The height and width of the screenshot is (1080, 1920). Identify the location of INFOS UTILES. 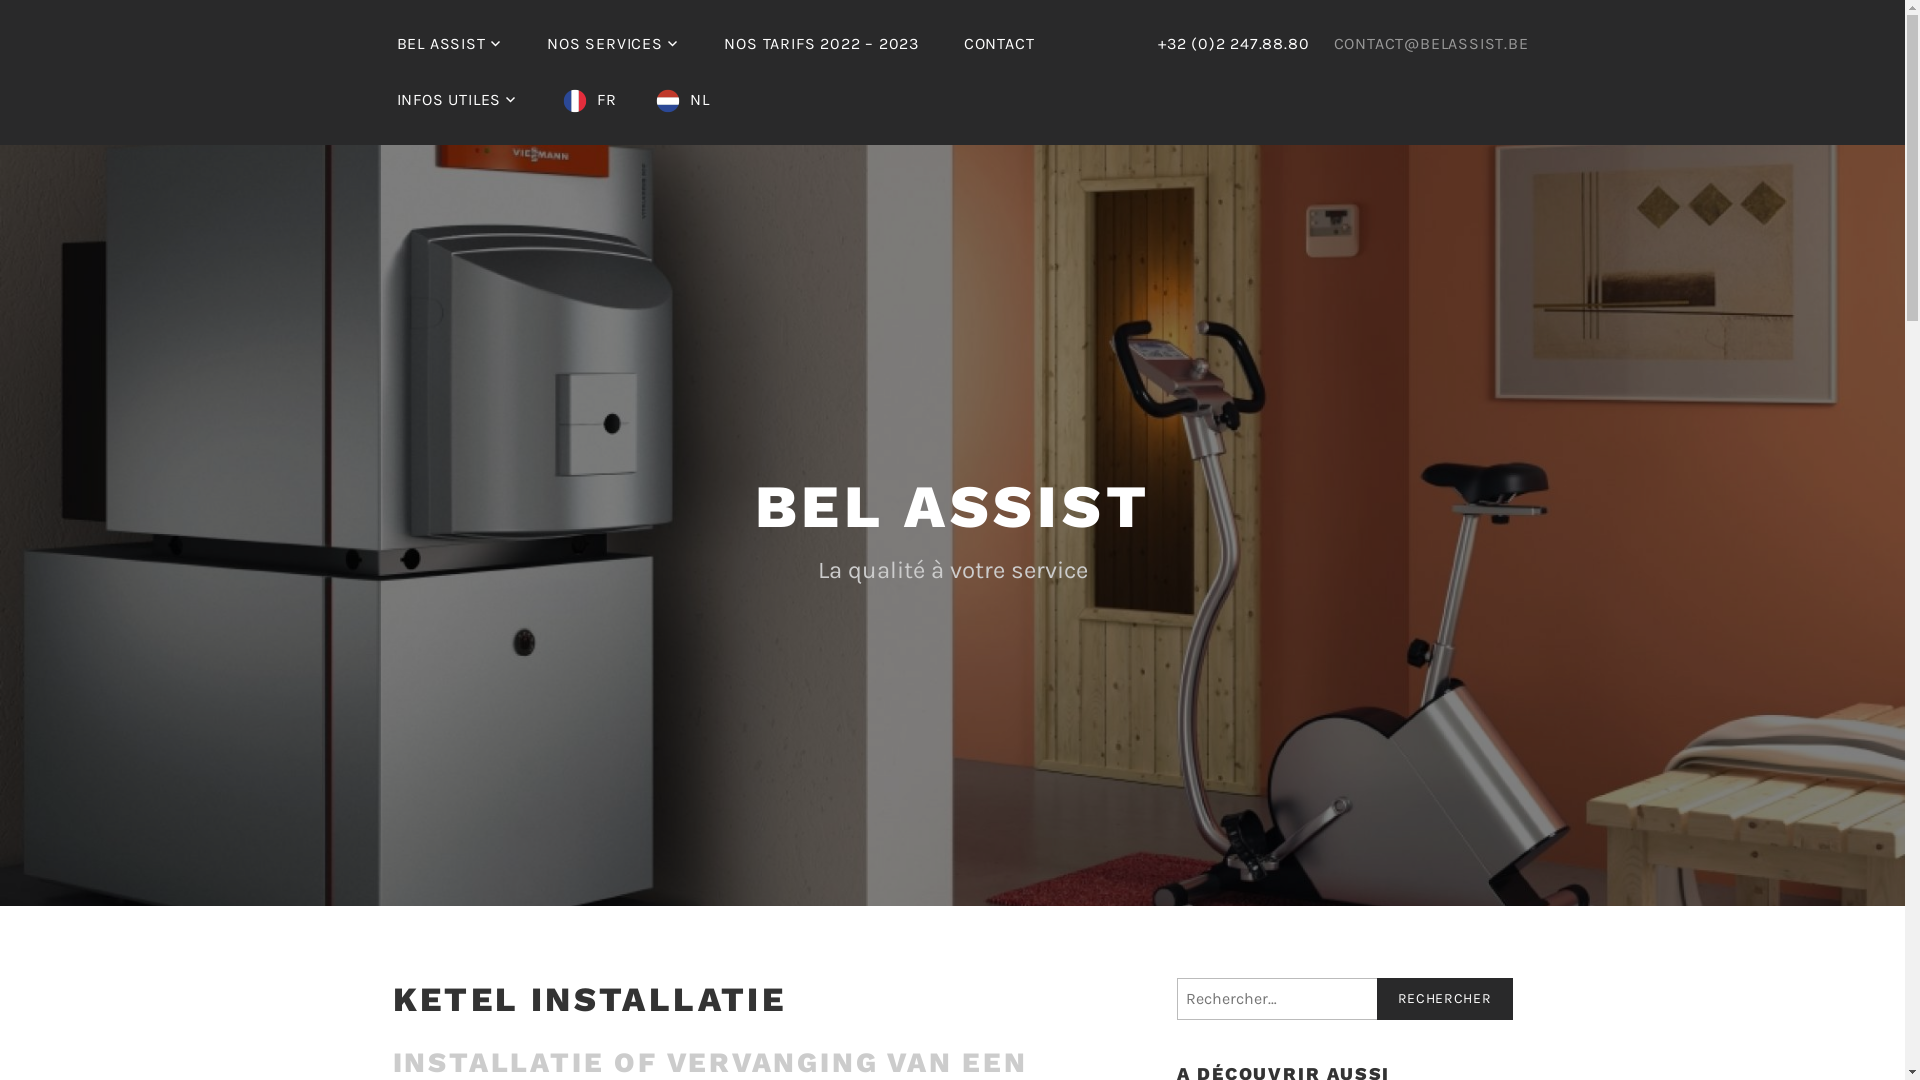
(456, 100).